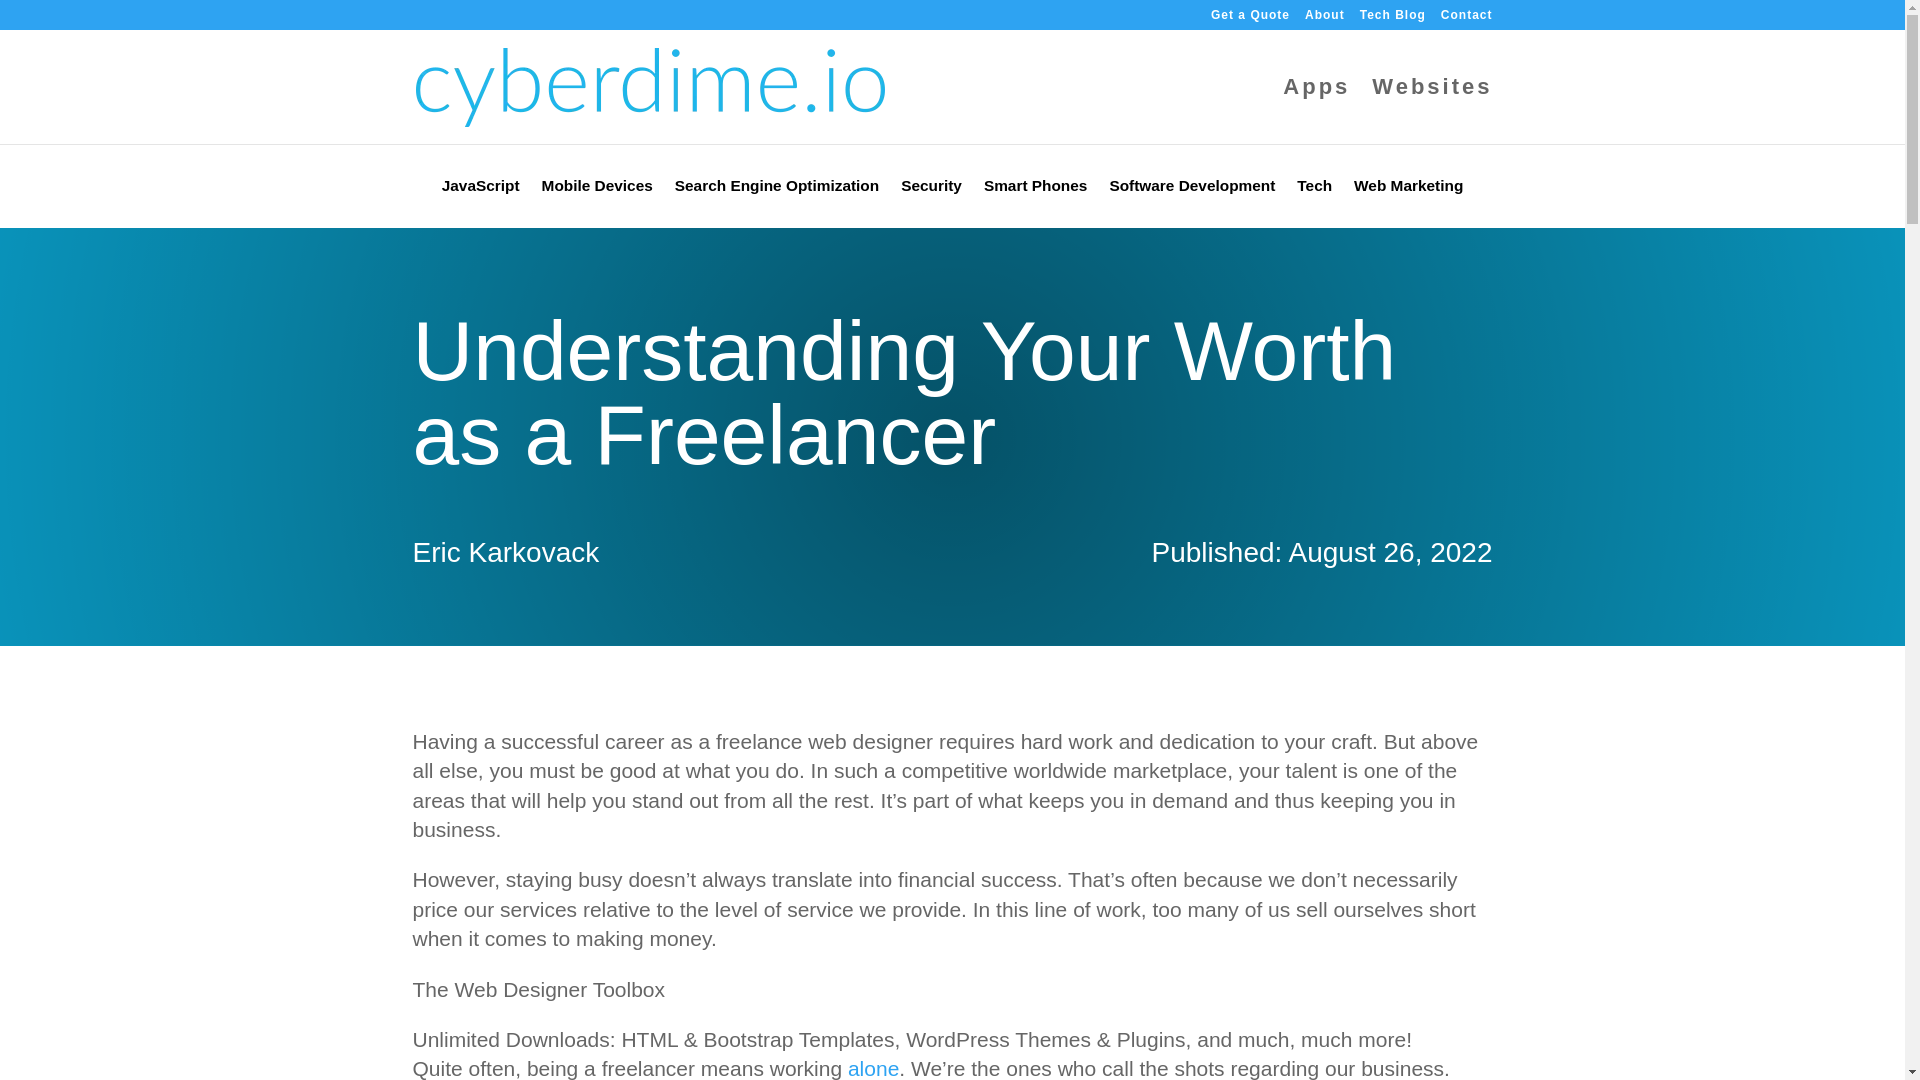 The height and width of the screenshot is (1080, 1920). I want to click on Tech Blog, so click(1392, 19).